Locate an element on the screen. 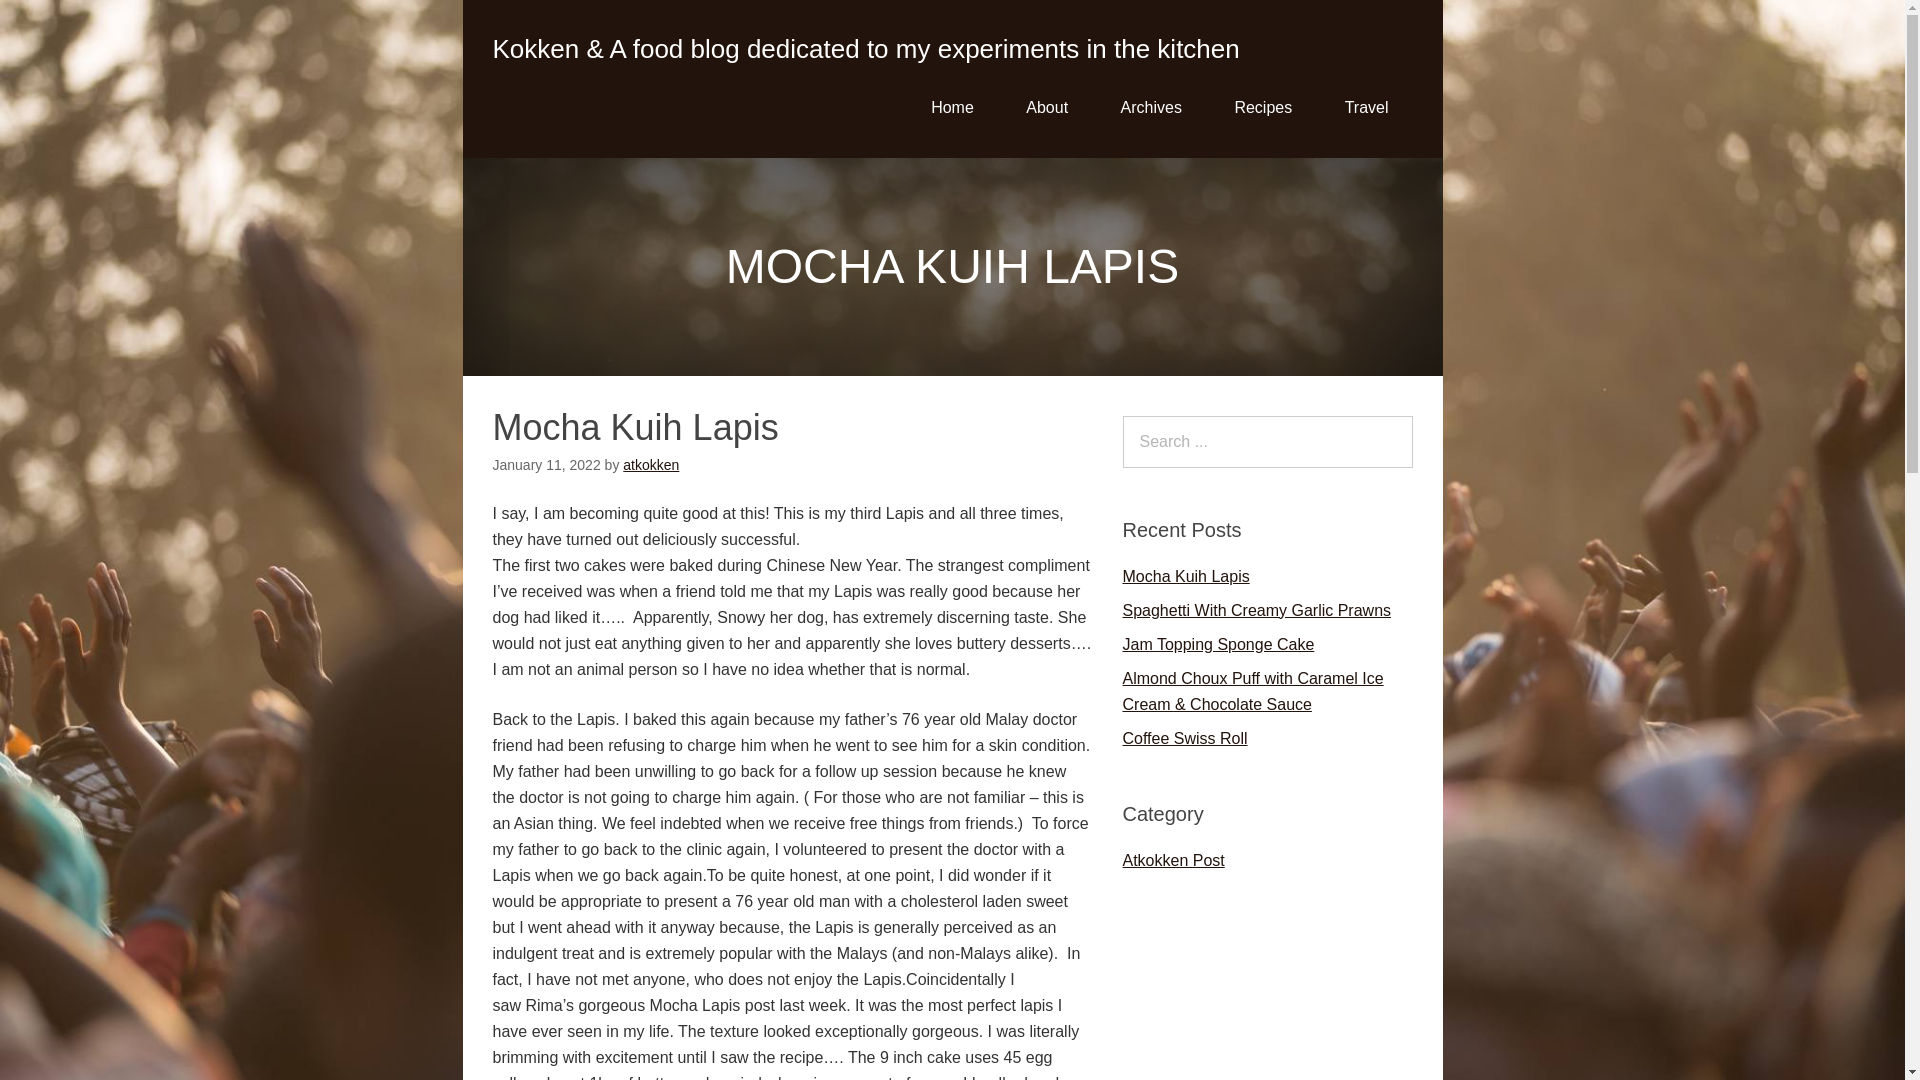 The image size is (1920, 1080). Search for: is located at coordinates (1266, 441).